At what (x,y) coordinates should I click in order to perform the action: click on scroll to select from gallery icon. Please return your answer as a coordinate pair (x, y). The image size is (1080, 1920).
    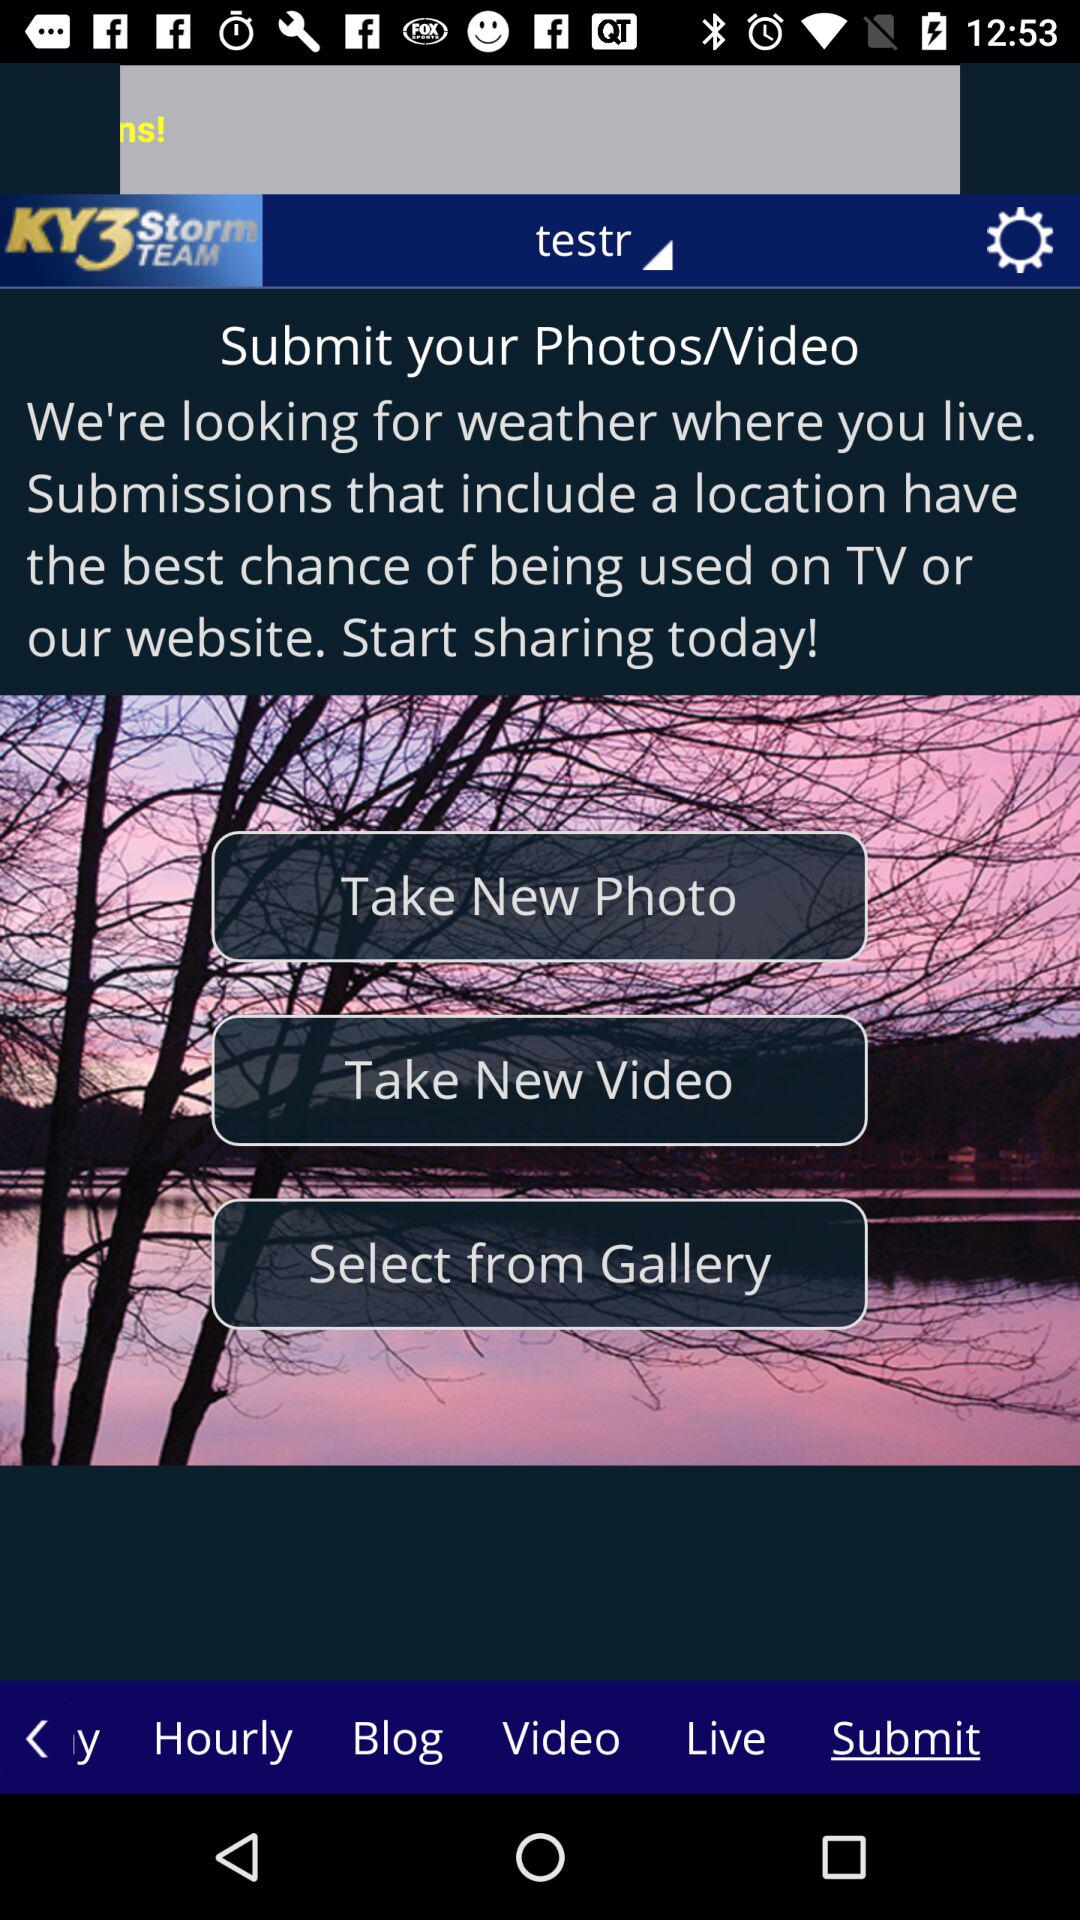
    Looking at the image, I should click on (539, 1264).